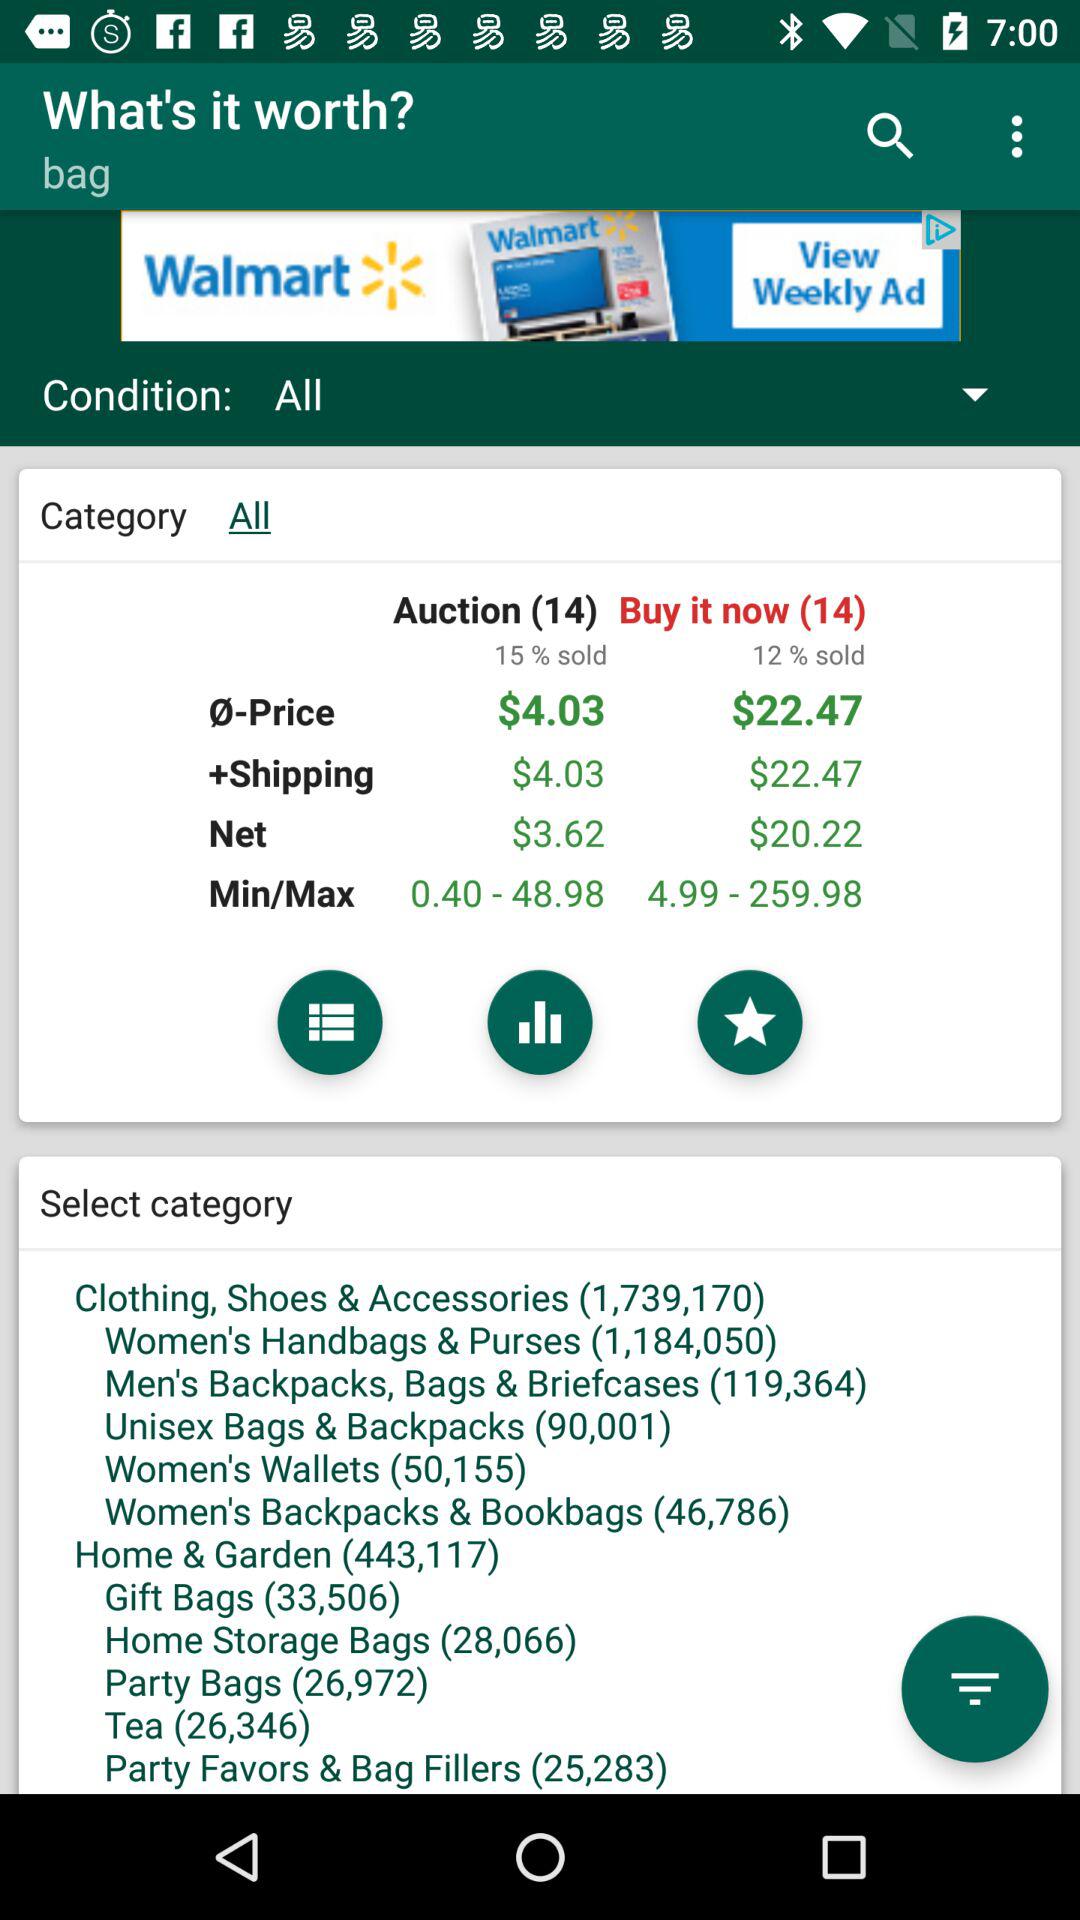 Image resolution: width=1080 pixels, height=1920 pixels. What do you see at coordinates (540, 276) in the screenshot?
I see `google advertisements` at bounding box center [540, 276].